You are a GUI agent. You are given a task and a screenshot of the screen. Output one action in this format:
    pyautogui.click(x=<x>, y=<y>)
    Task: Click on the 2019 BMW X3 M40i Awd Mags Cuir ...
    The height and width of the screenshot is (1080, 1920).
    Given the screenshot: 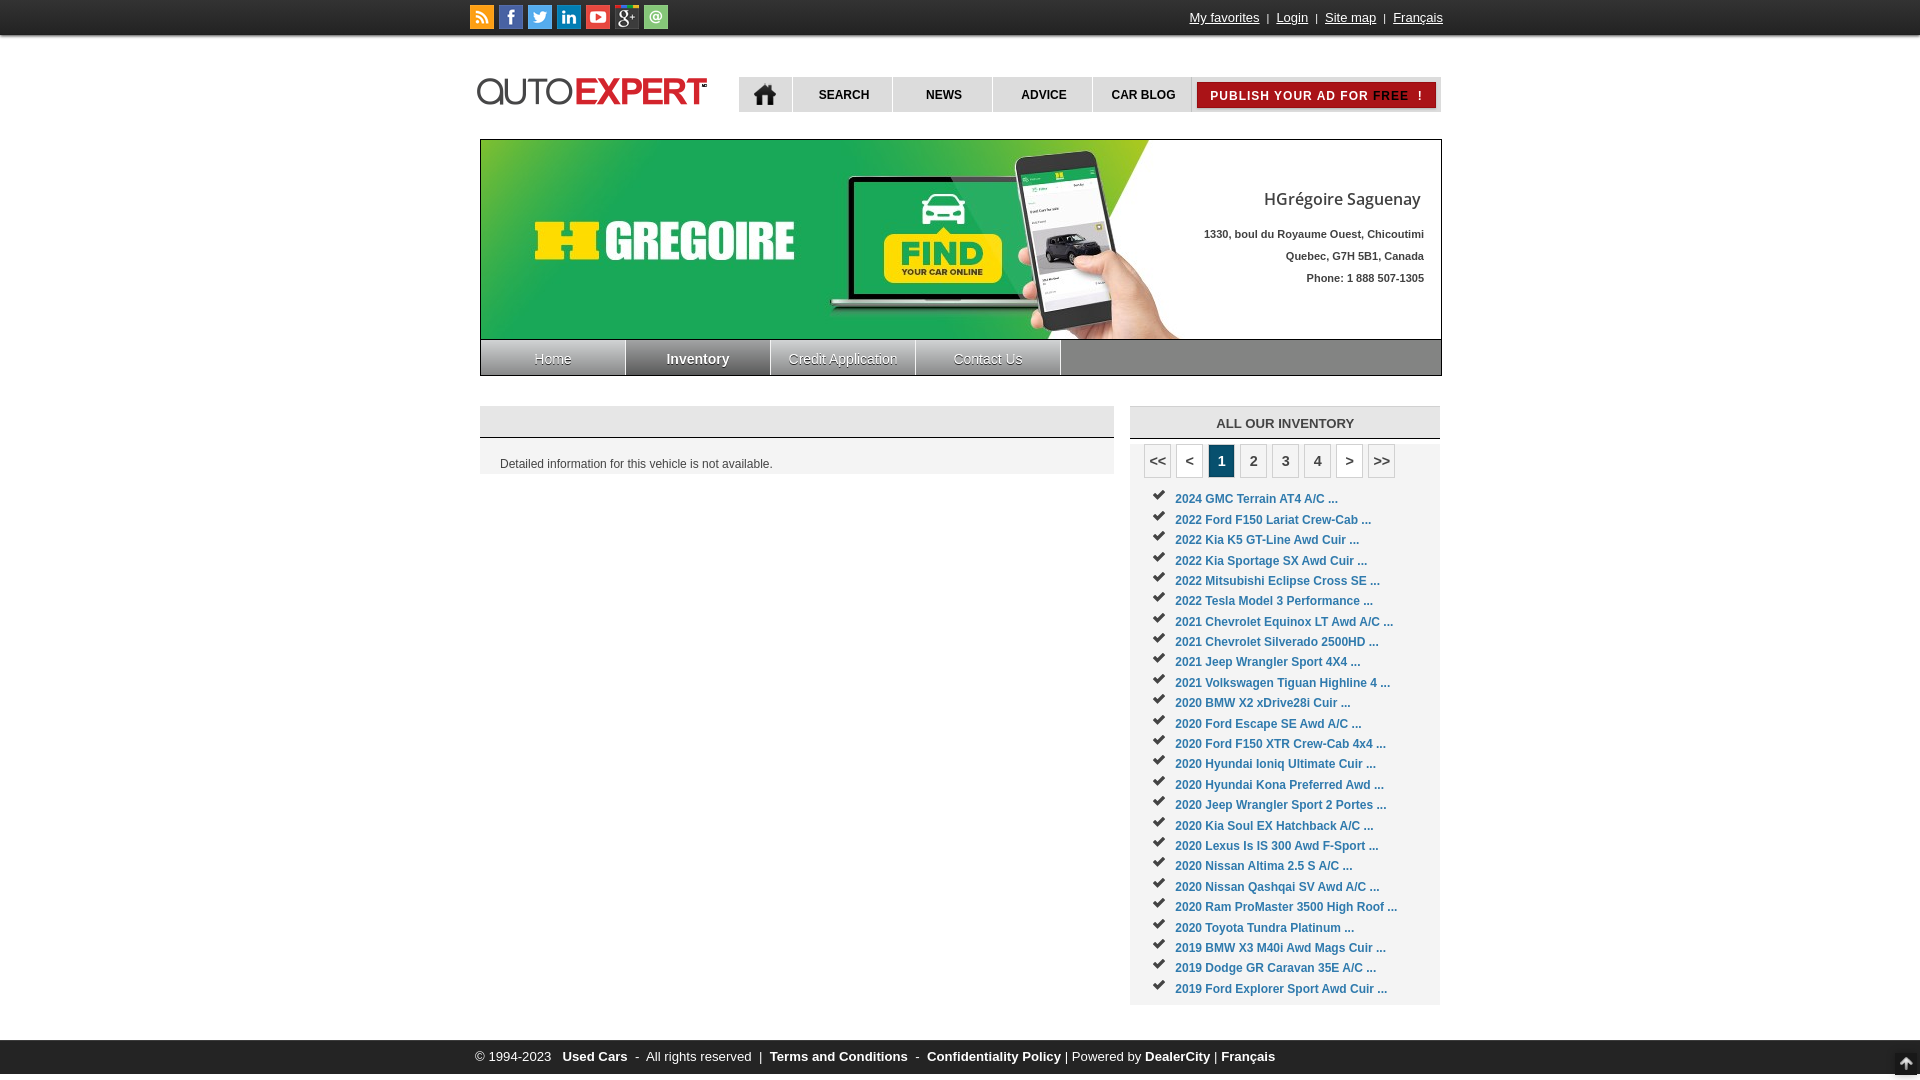 What is the action you would take?
    pyautogui.click(x=1280, y=948)
    